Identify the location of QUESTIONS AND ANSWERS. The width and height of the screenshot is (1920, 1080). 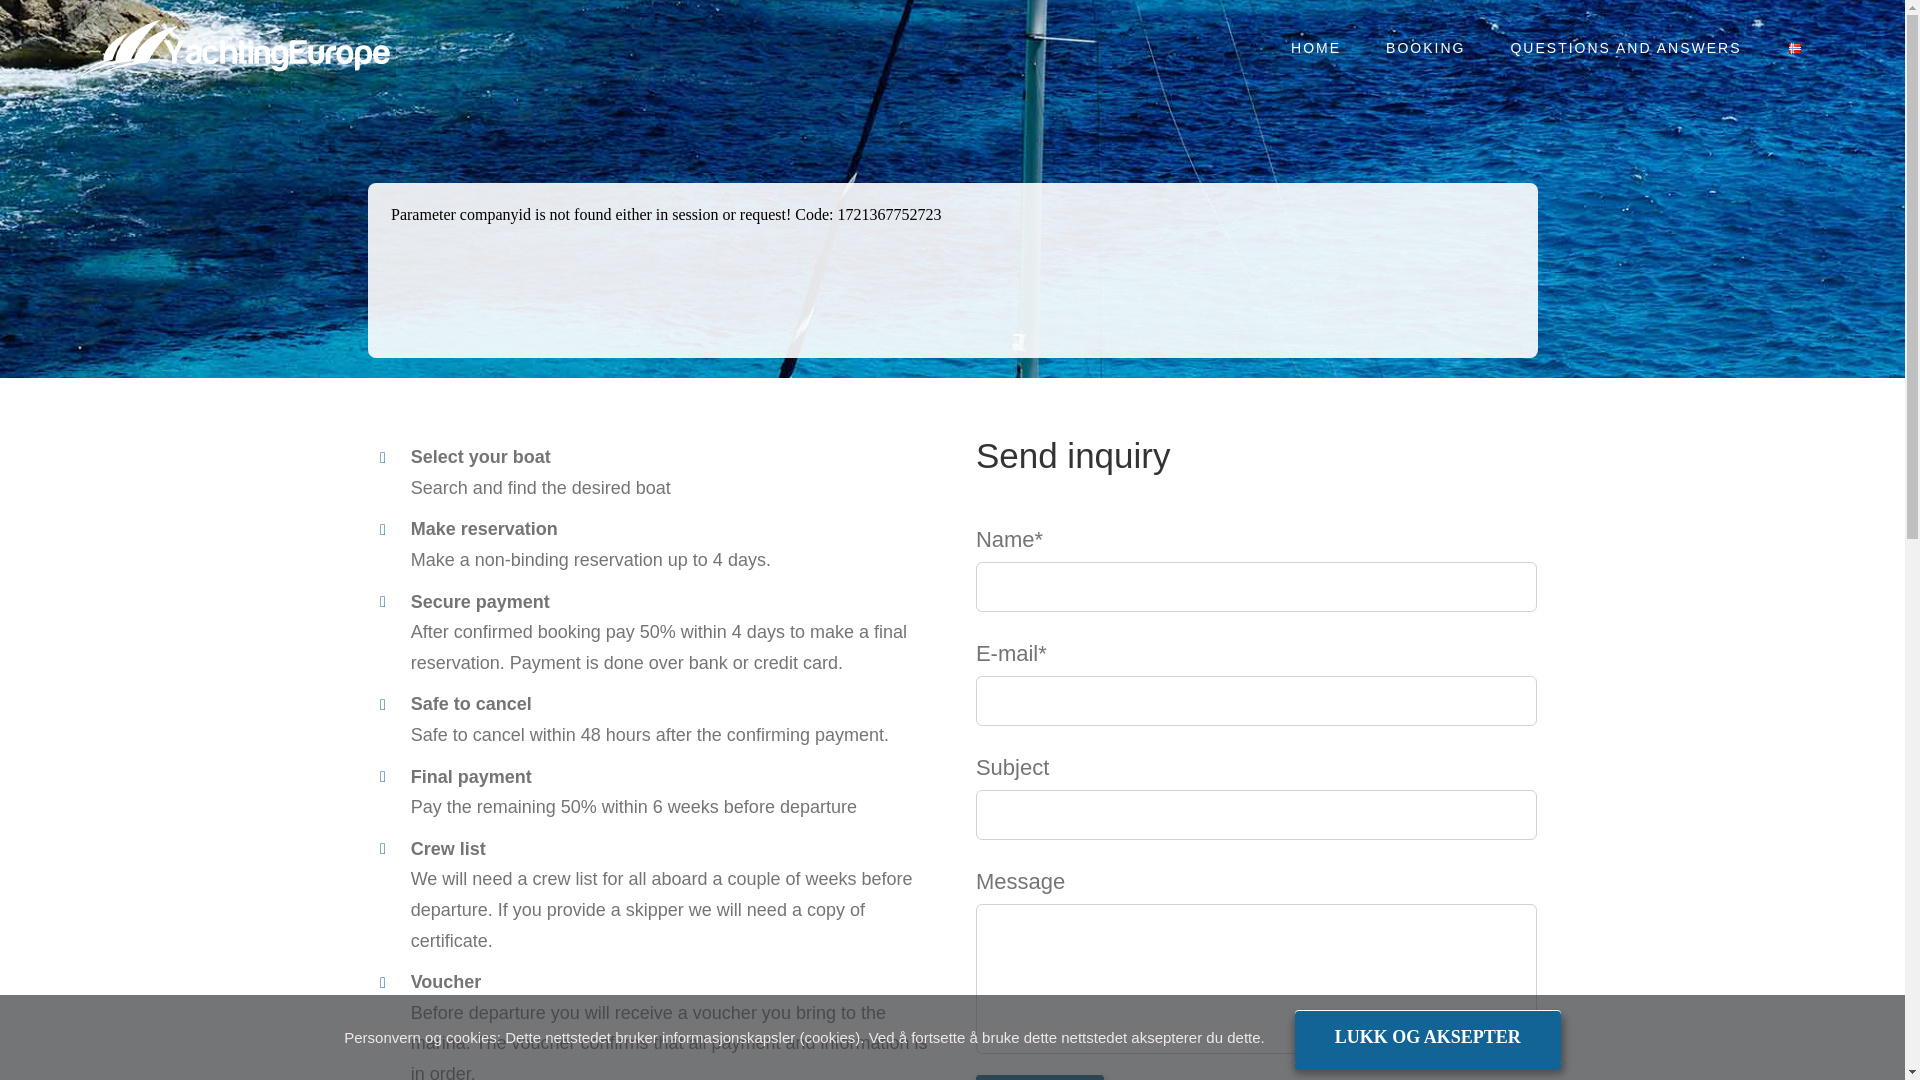
(1626, 48).